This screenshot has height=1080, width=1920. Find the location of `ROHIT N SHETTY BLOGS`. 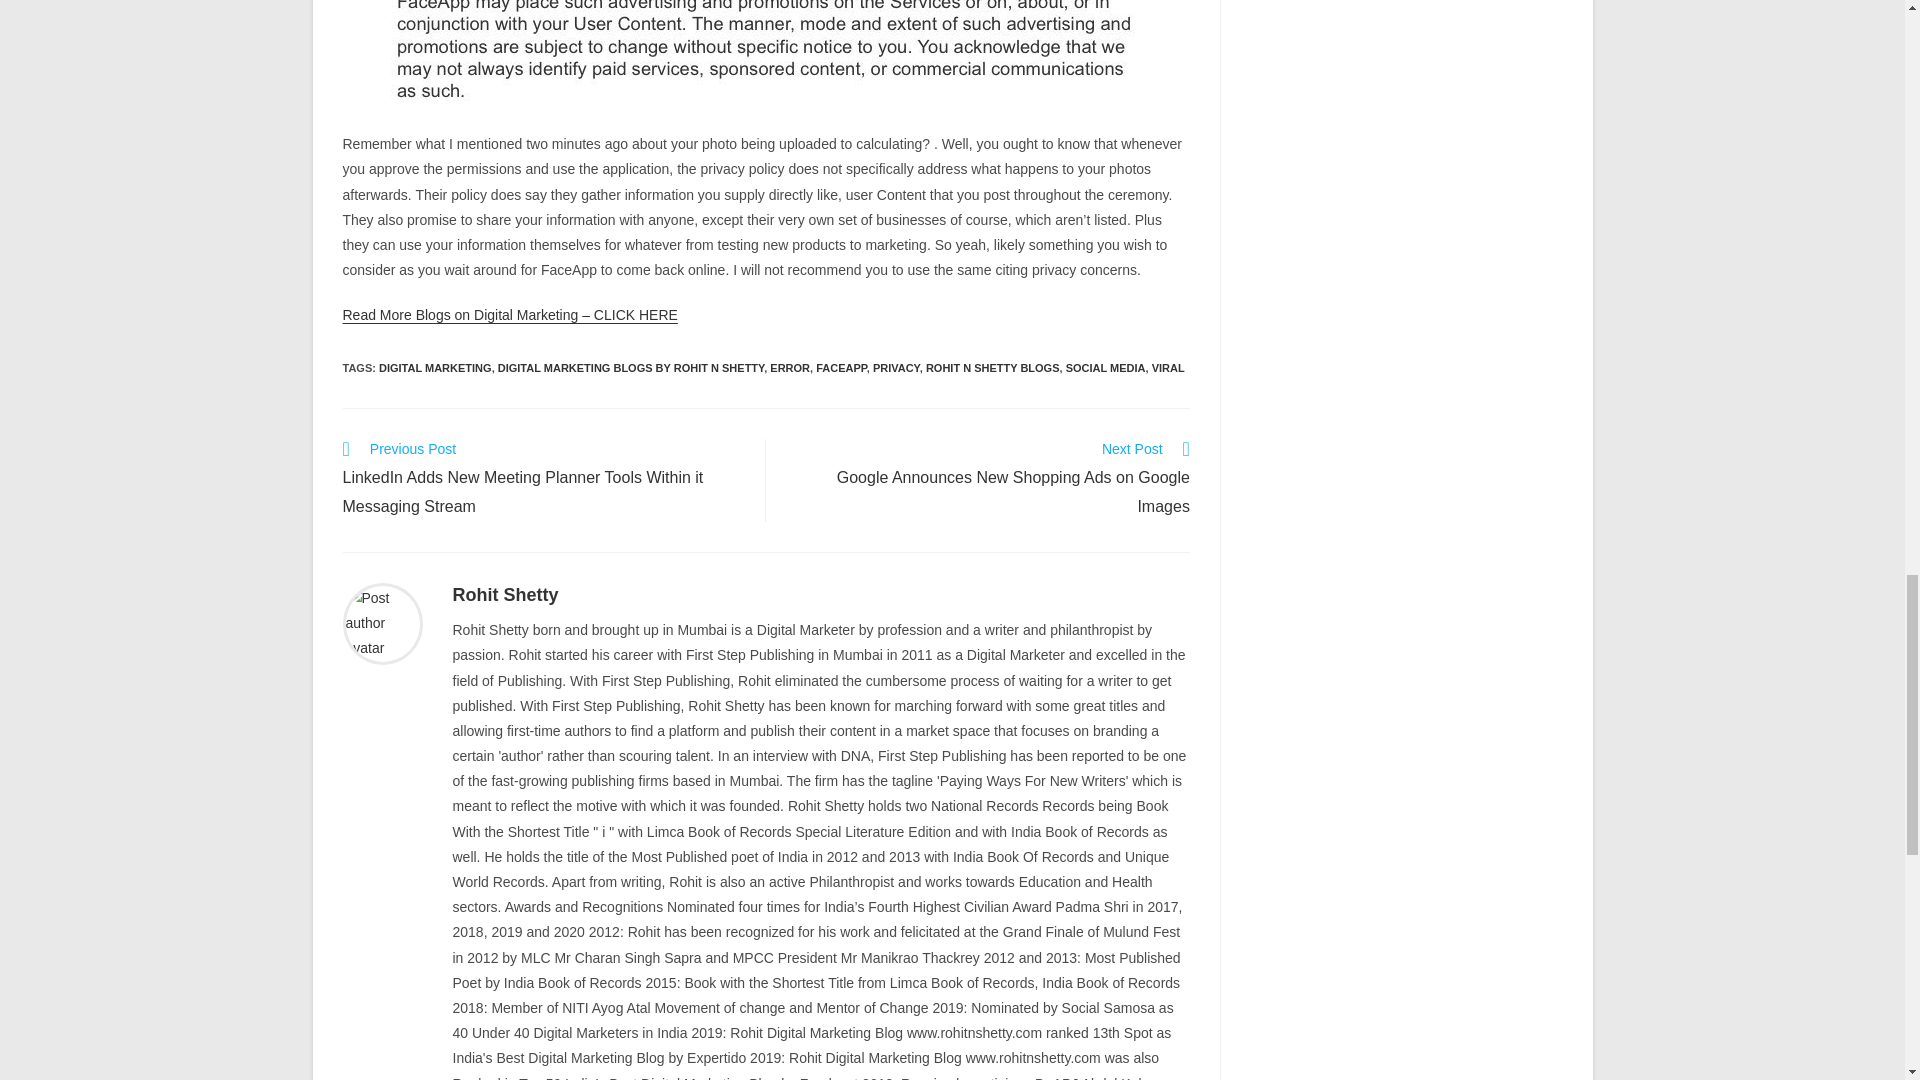

ROHIT N SHETTY BLOGS is located at coordinates (992, 367).